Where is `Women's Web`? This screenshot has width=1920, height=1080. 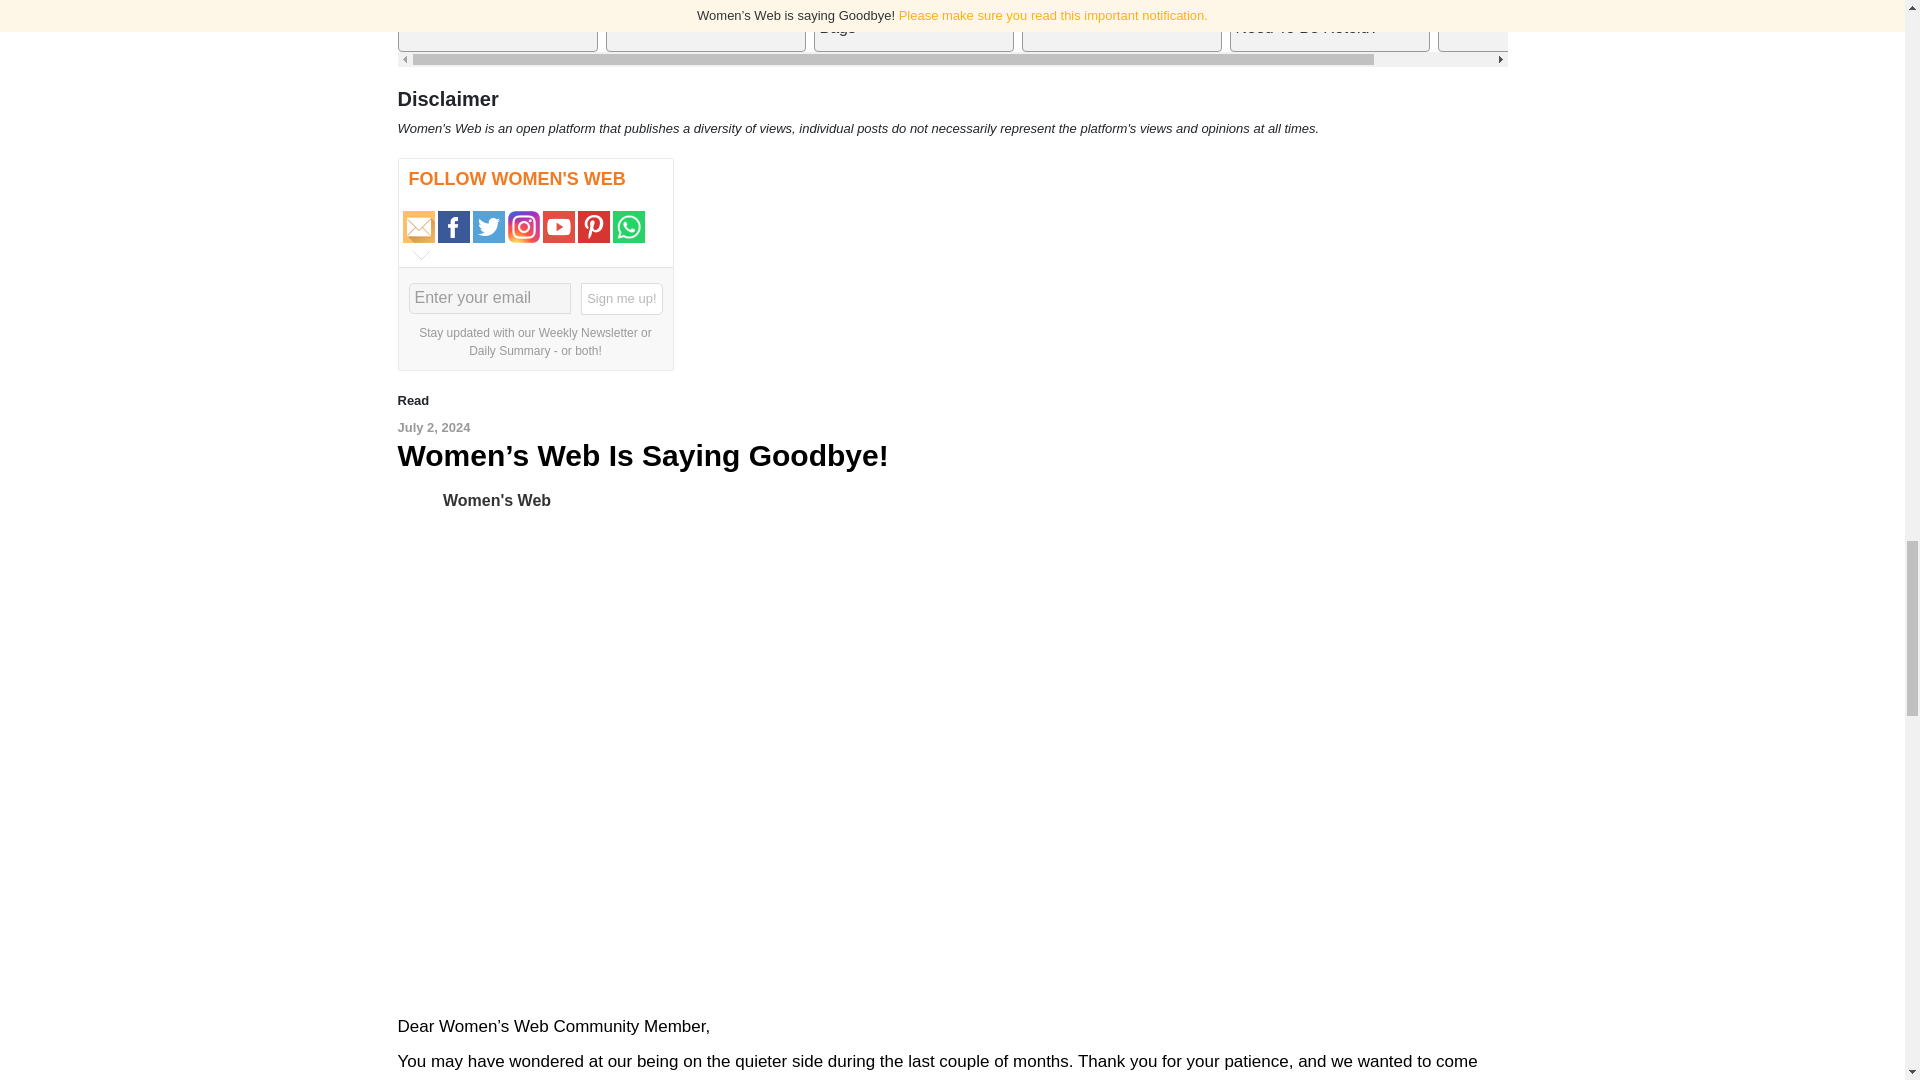
Women's Web is located at coordinates (420, 499).